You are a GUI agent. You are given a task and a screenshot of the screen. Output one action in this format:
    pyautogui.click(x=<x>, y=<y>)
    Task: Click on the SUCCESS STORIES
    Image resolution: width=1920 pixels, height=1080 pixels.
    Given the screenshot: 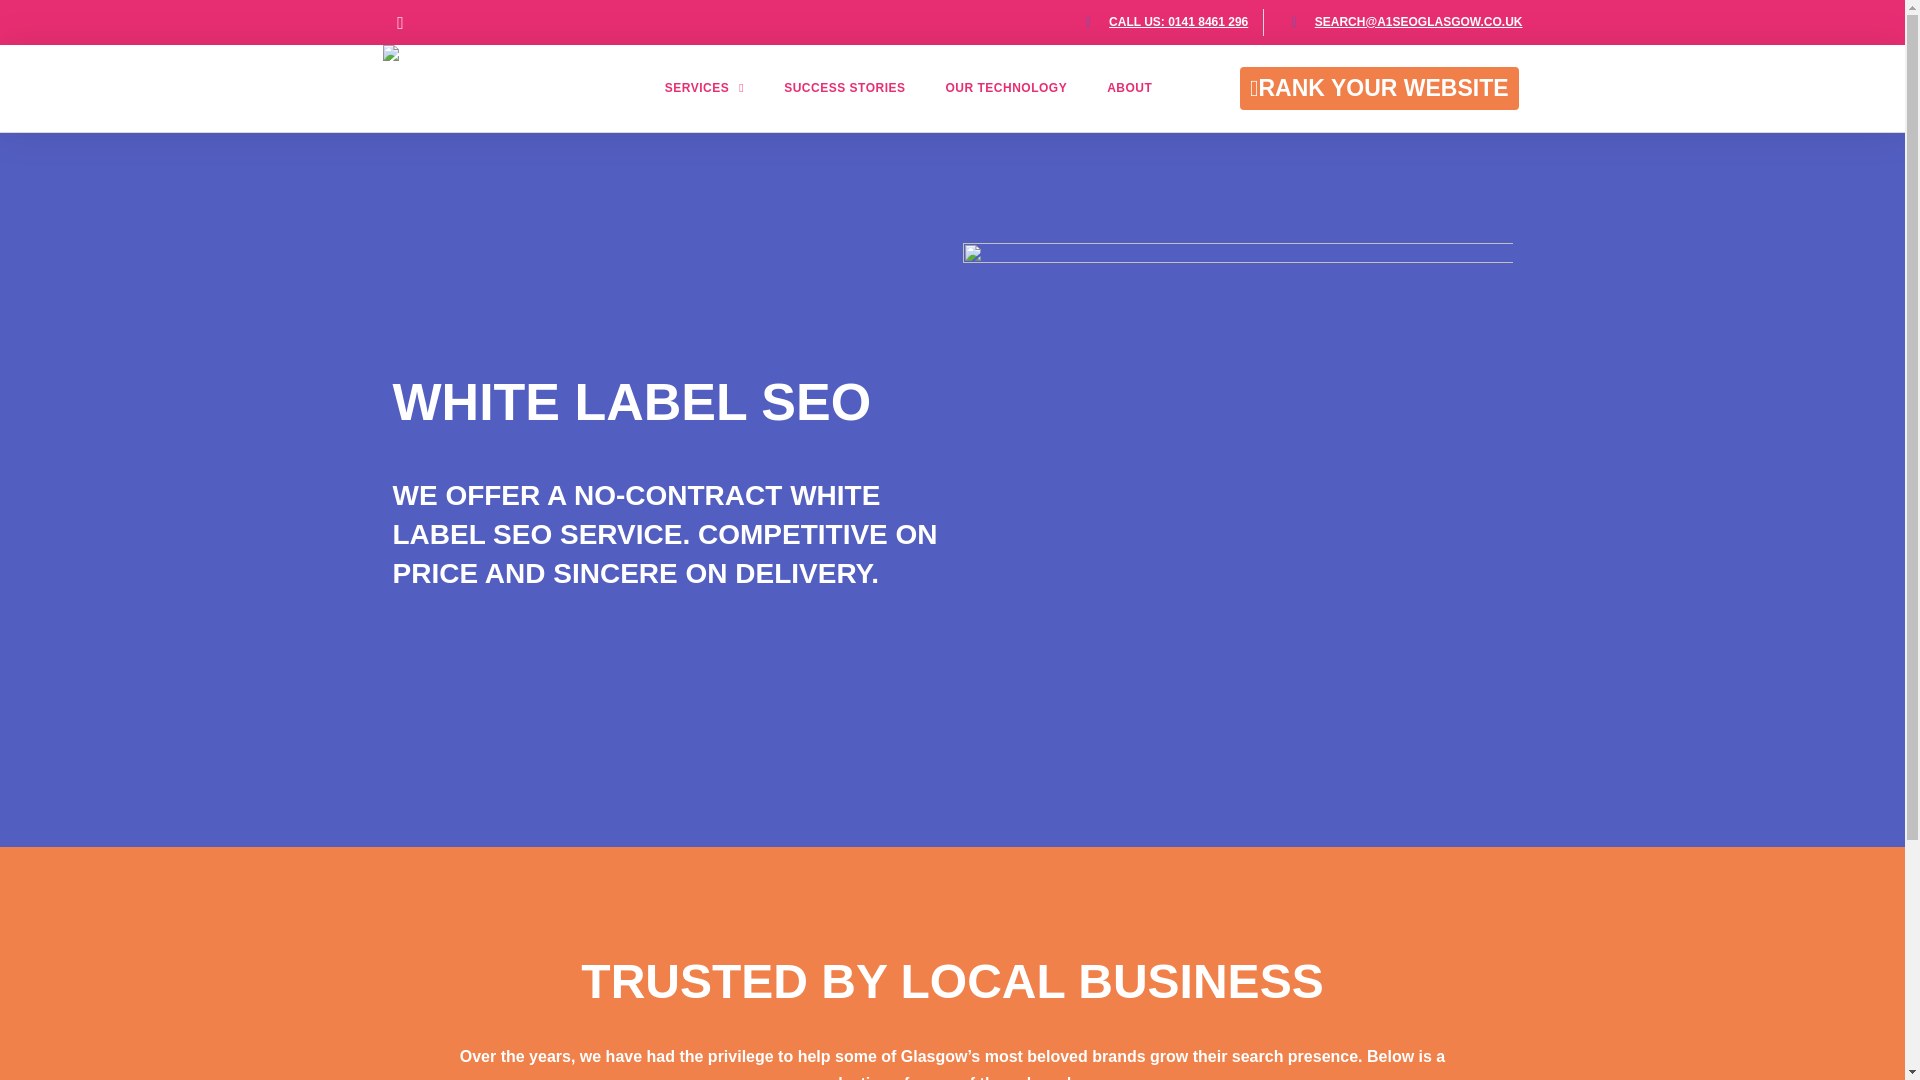 What is the action you would take?
    pyautogui.click(x=844, y=88)
    